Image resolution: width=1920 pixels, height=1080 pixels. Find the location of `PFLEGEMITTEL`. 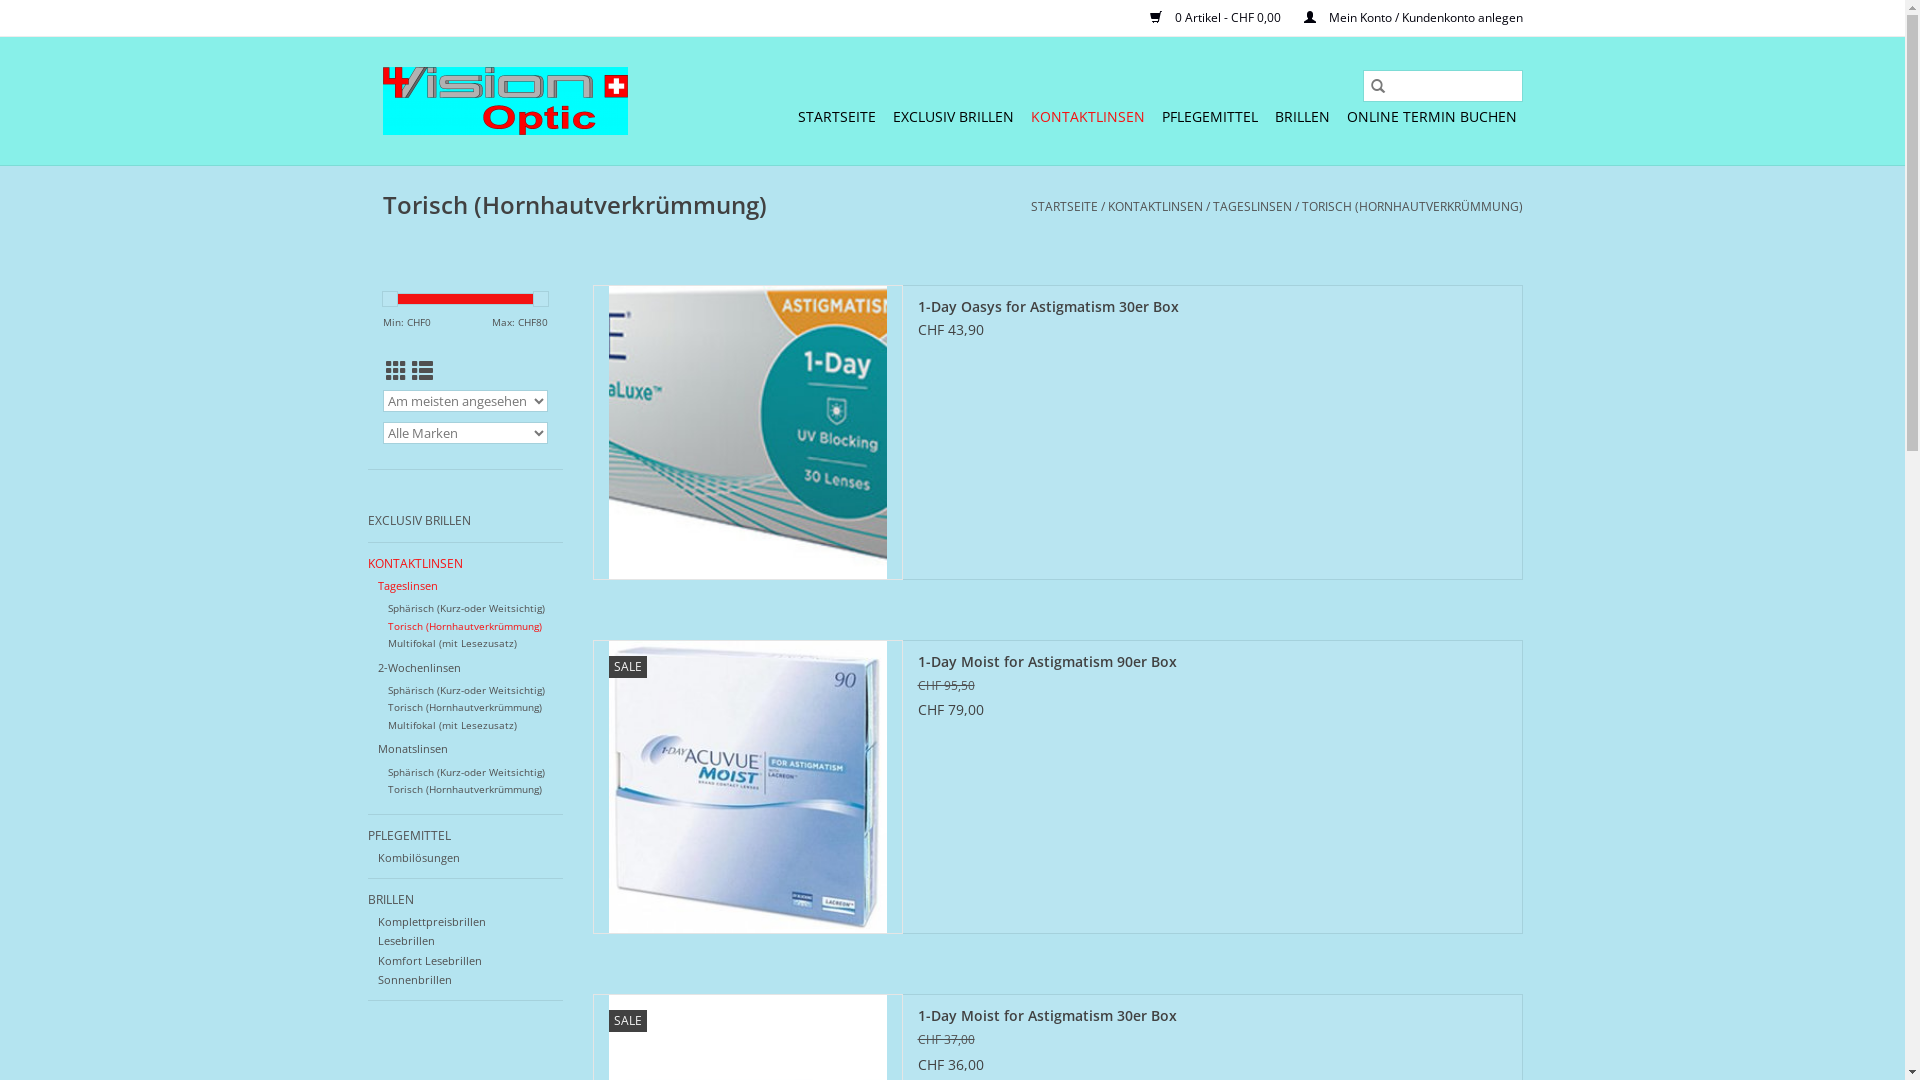

PFLEGEMITTEL is located at coordinates (1210, 116).